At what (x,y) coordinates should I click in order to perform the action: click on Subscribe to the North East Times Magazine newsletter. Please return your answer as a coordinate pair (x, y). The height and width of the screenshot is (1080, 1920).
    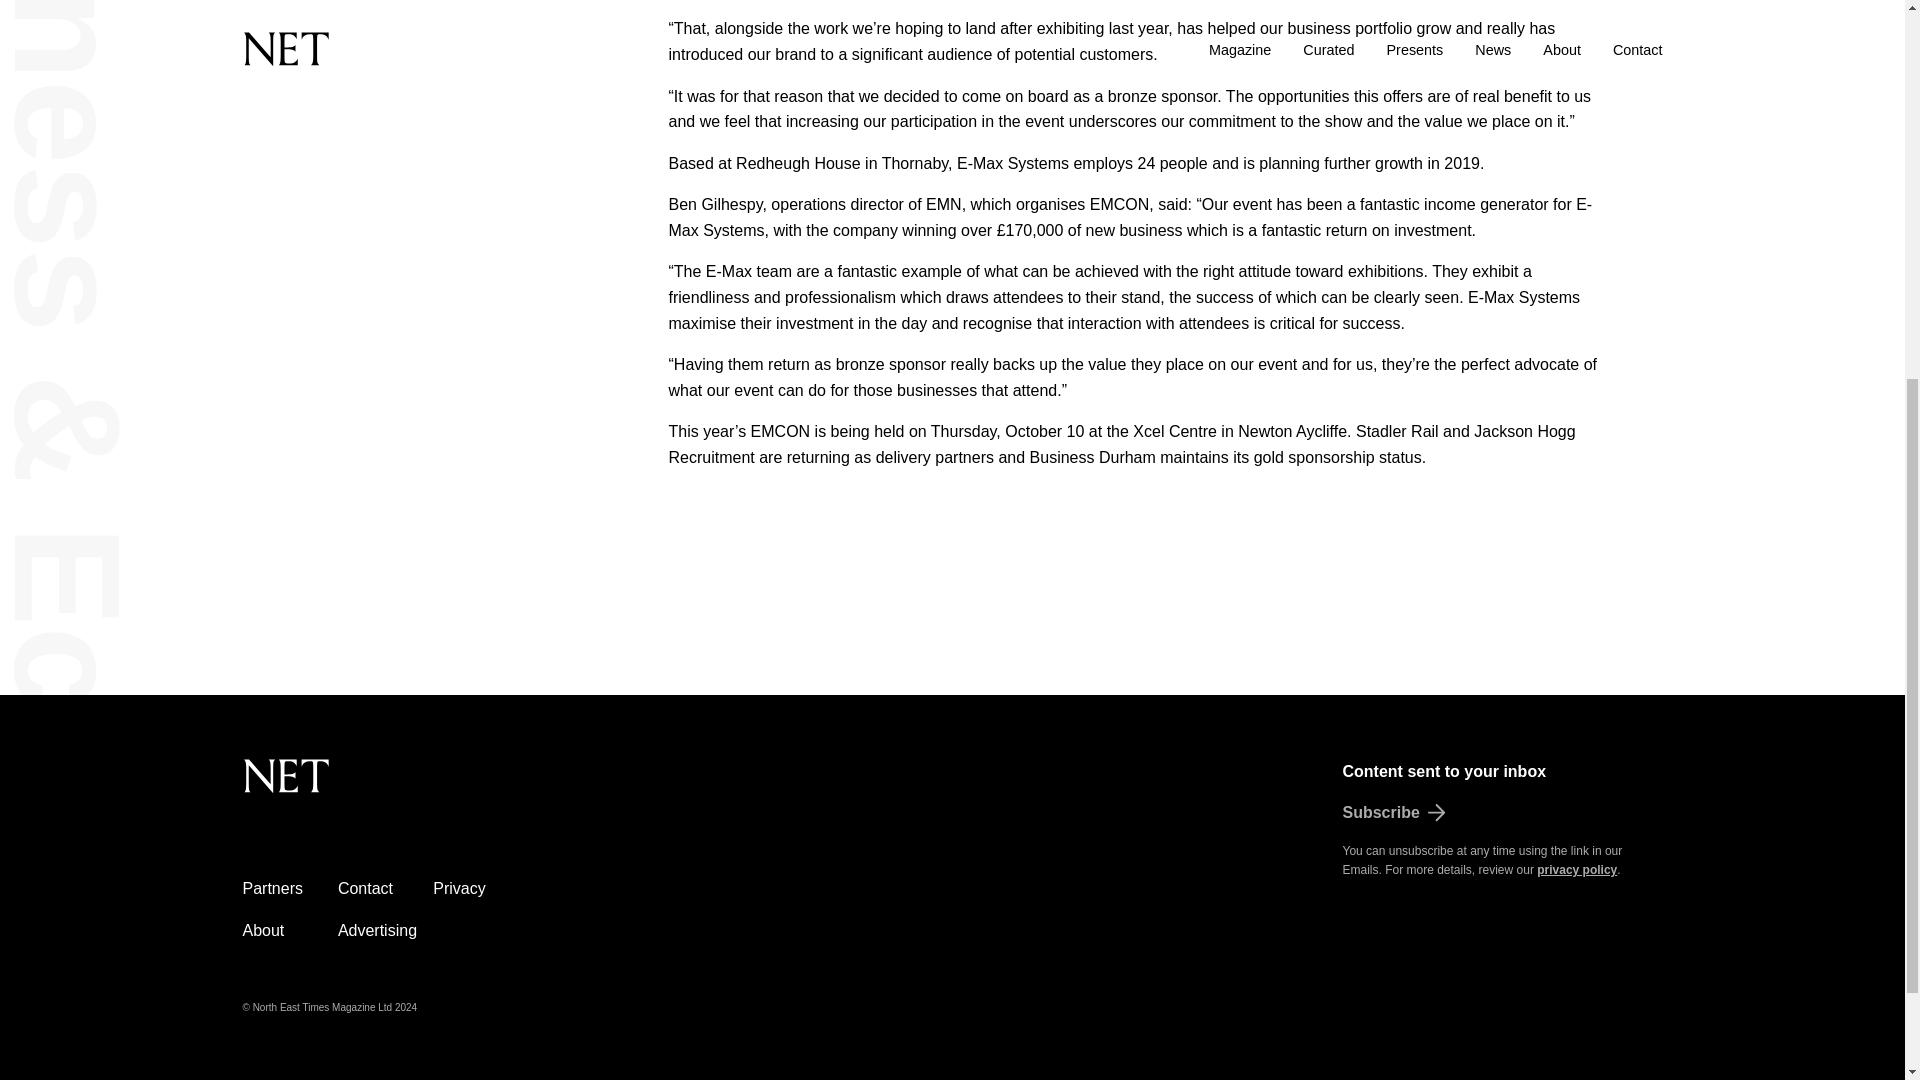
    Looking at the image, I should click on (1502, 813).